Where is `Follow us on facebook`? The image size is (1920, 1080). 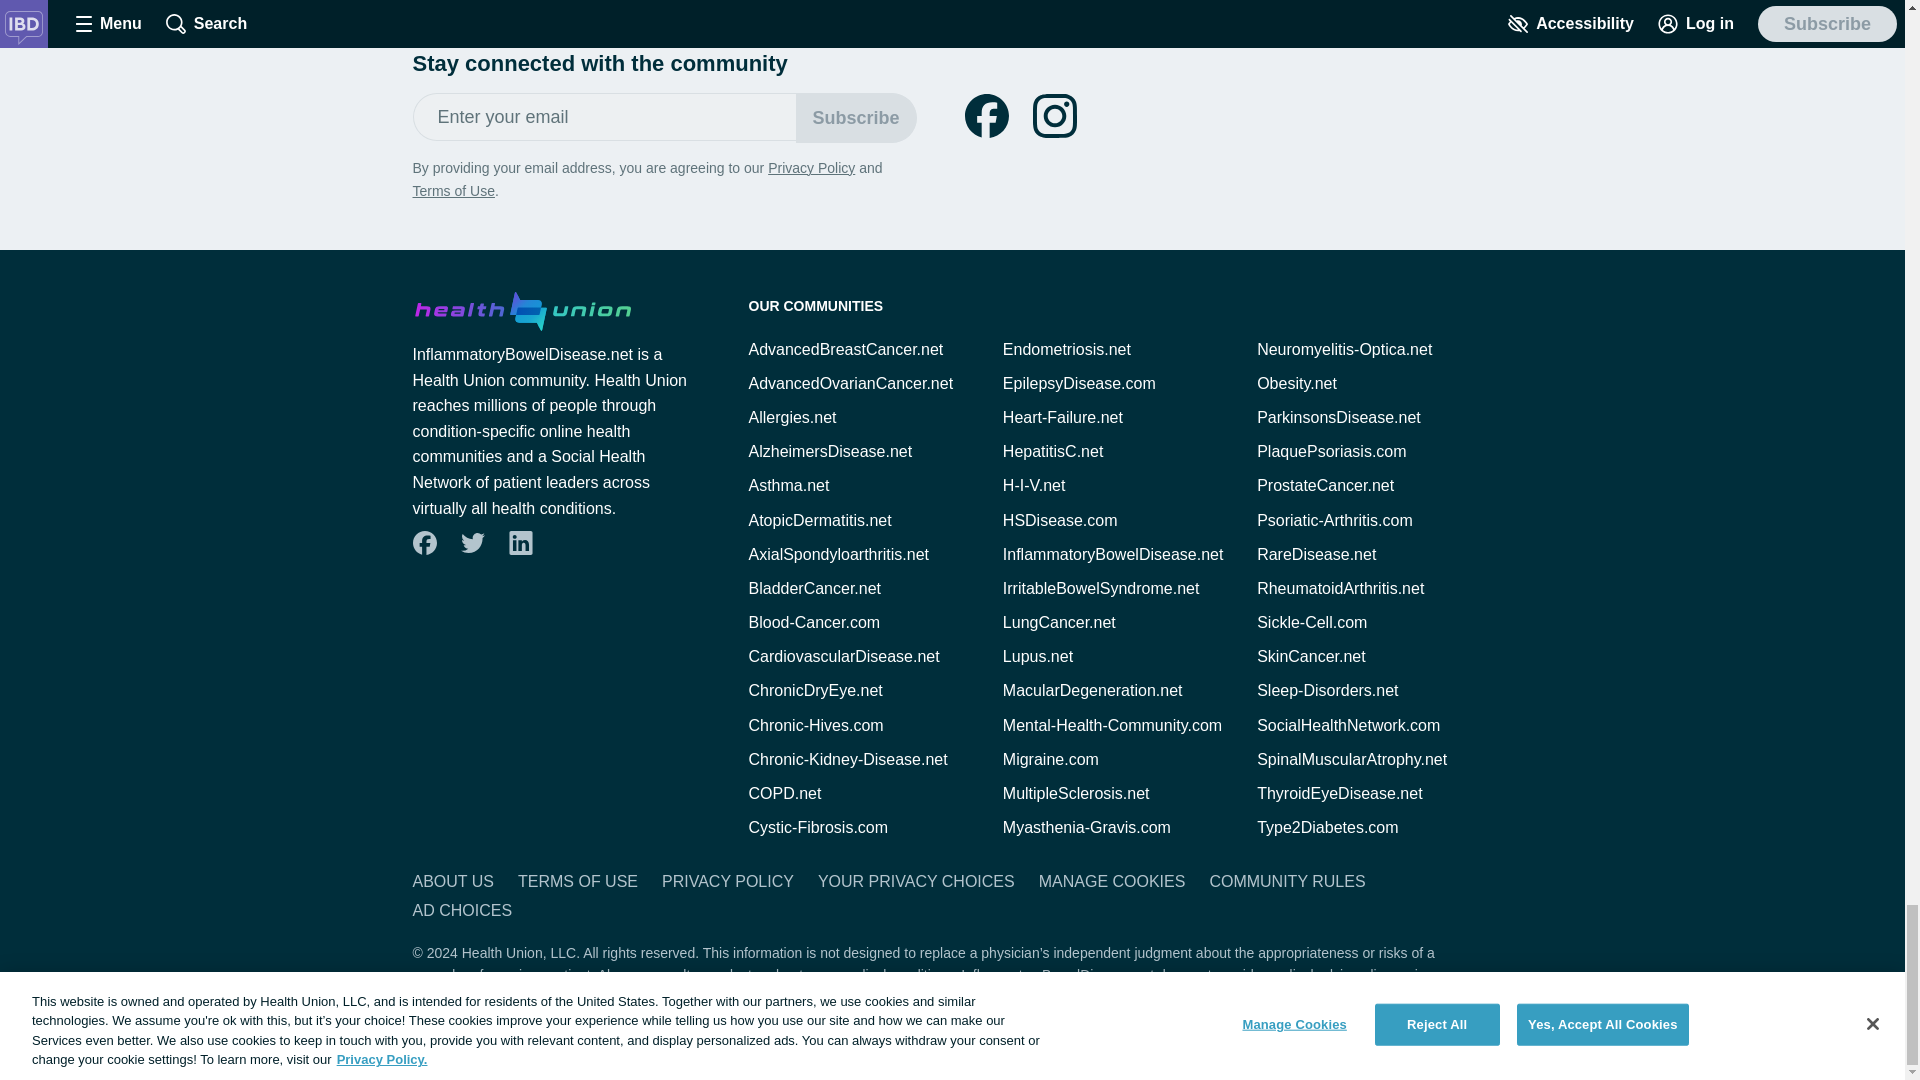 Follow us on facebook is located at coordinates (424, 543).